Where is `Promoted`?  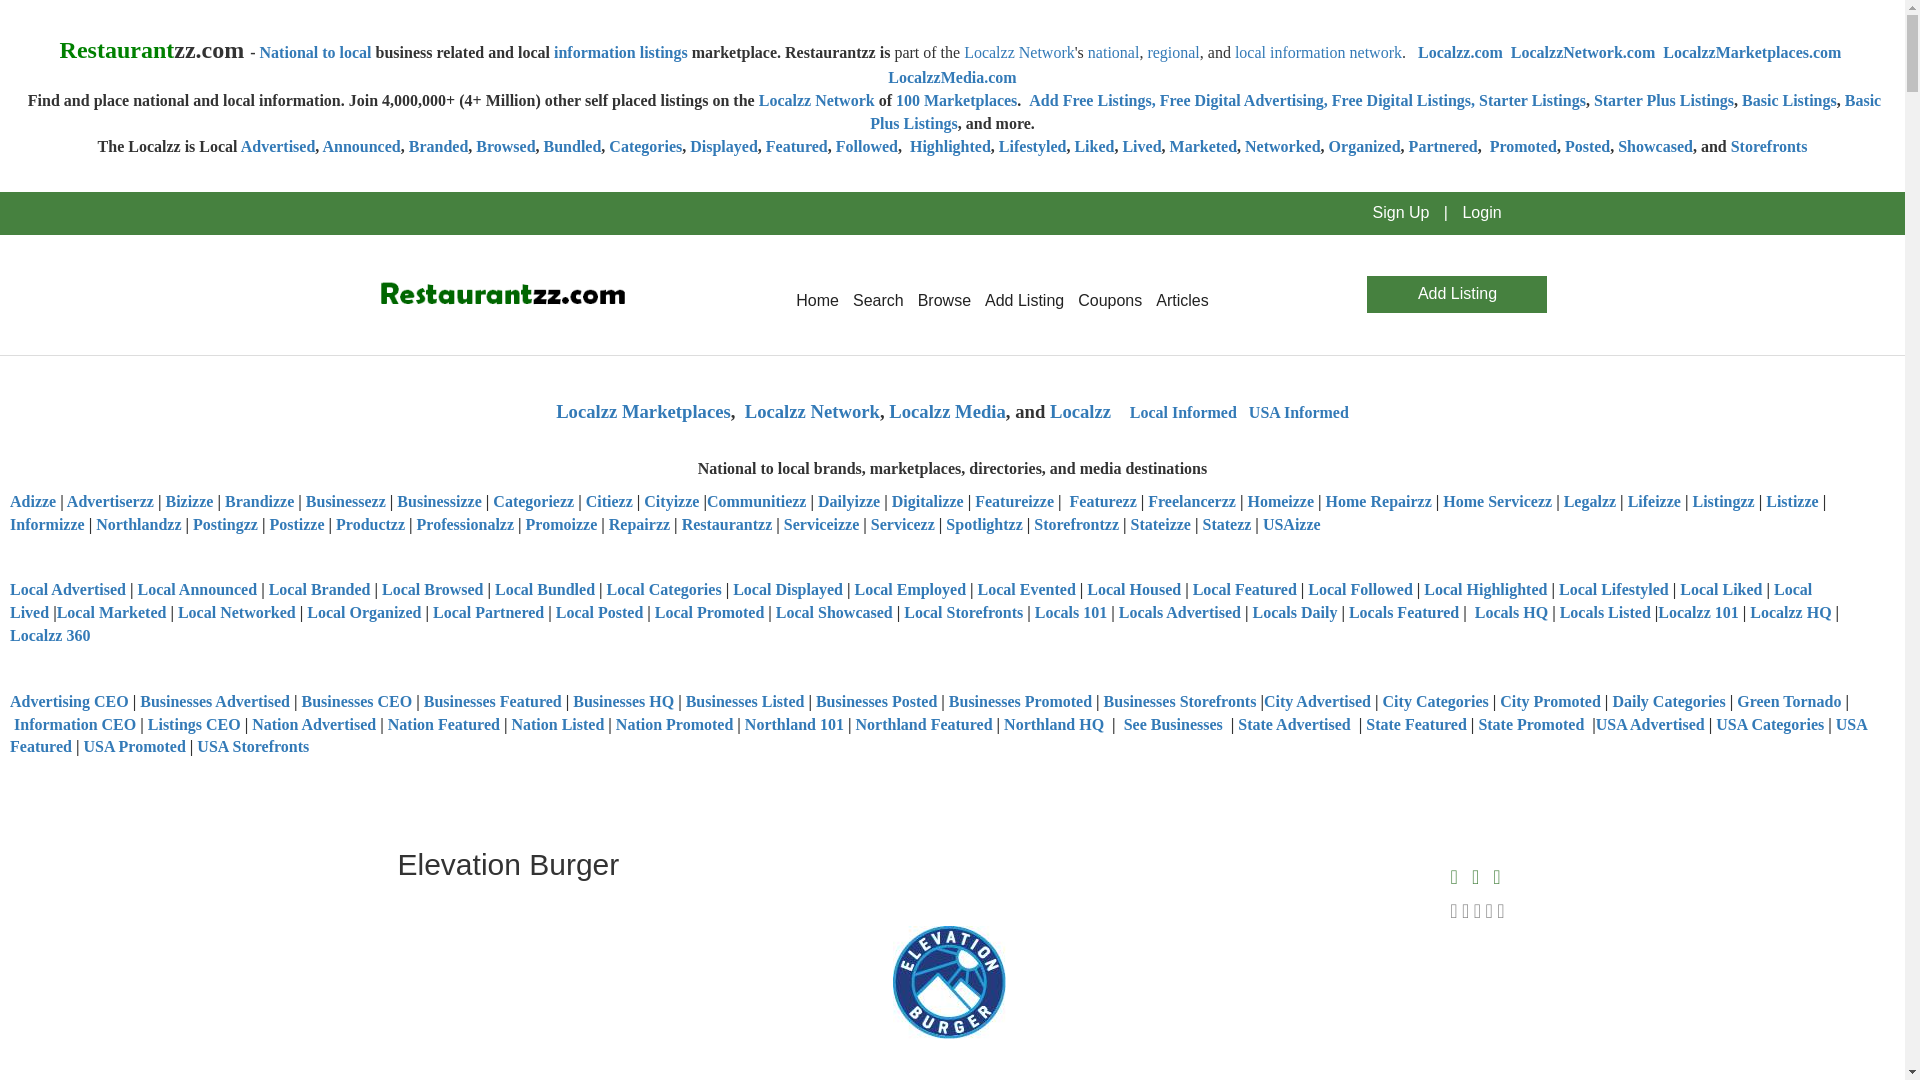
Promoted is located at coordinates (1523, 146).